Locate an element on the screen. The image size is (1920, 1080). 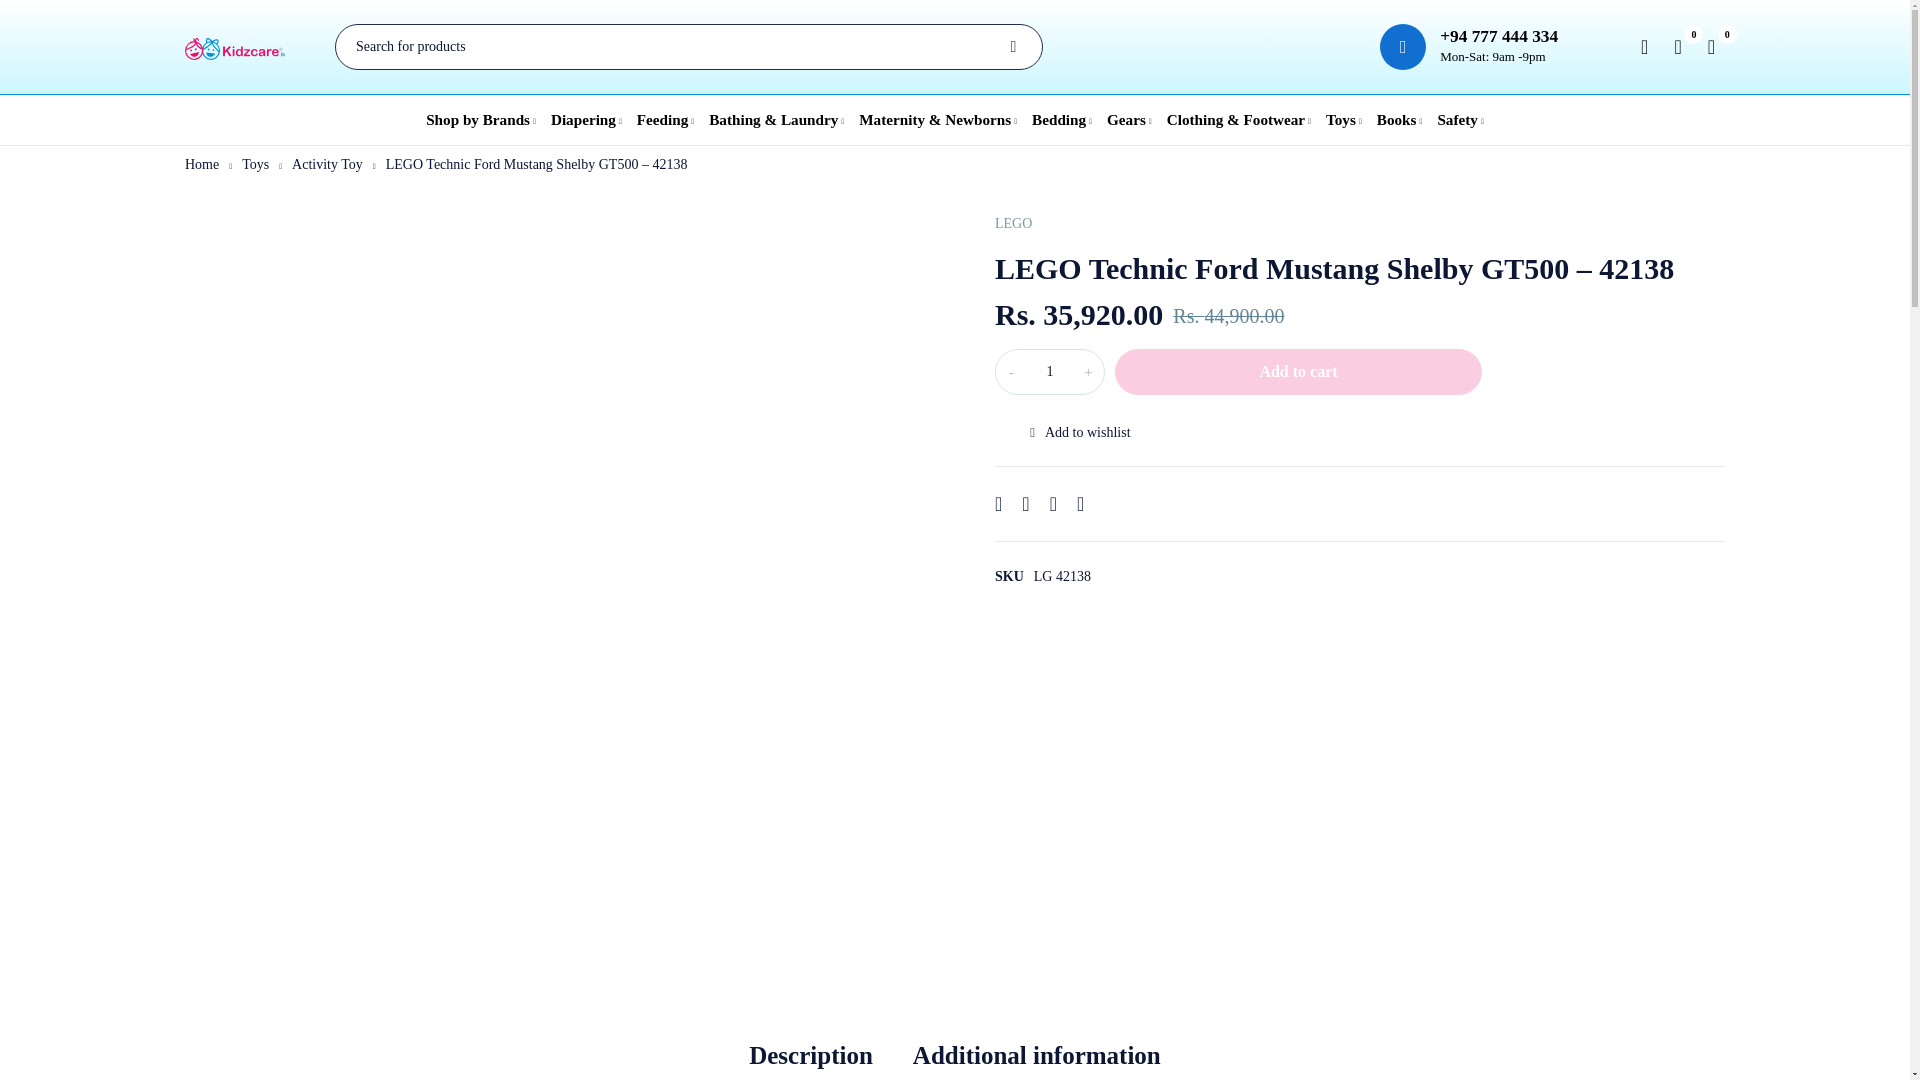
Shop by Brands is located at coordinates (480, 120).